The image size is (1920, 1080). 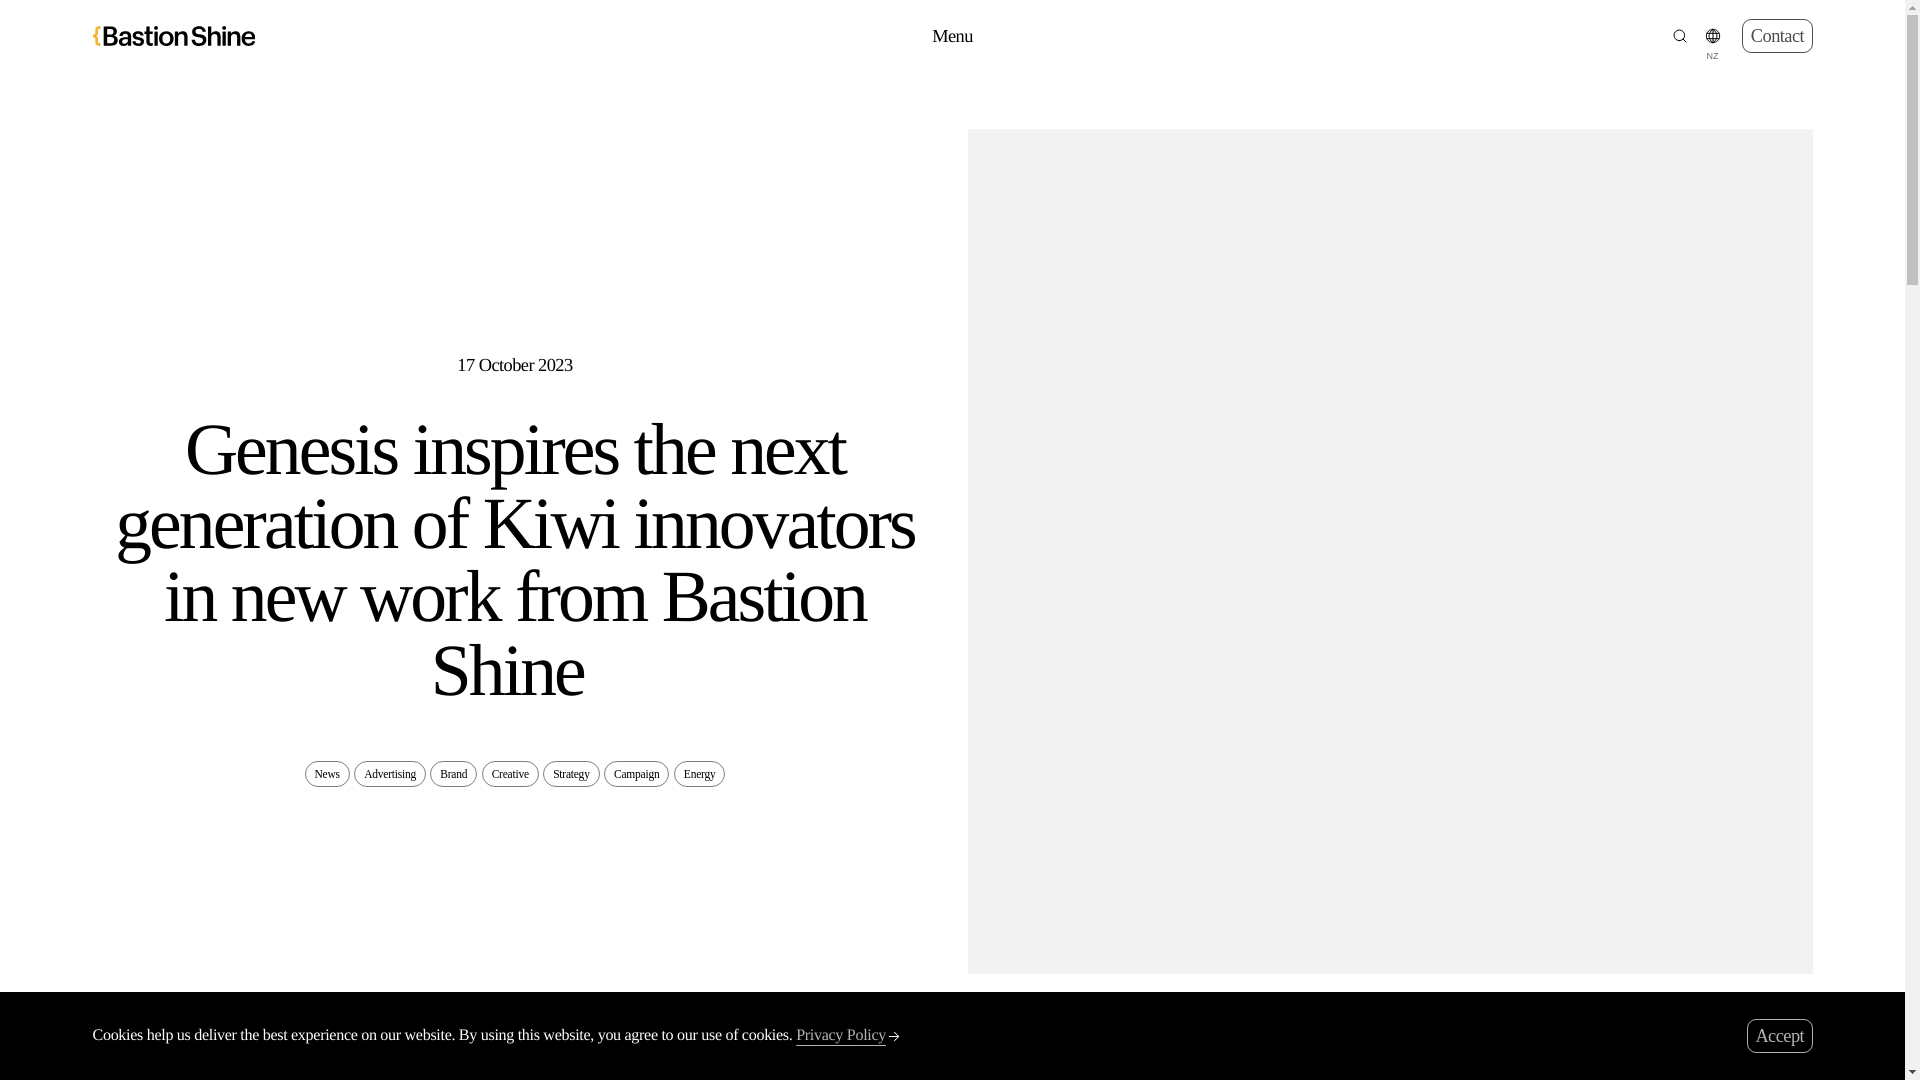 I want to click on News, so click(x=327, y=774).